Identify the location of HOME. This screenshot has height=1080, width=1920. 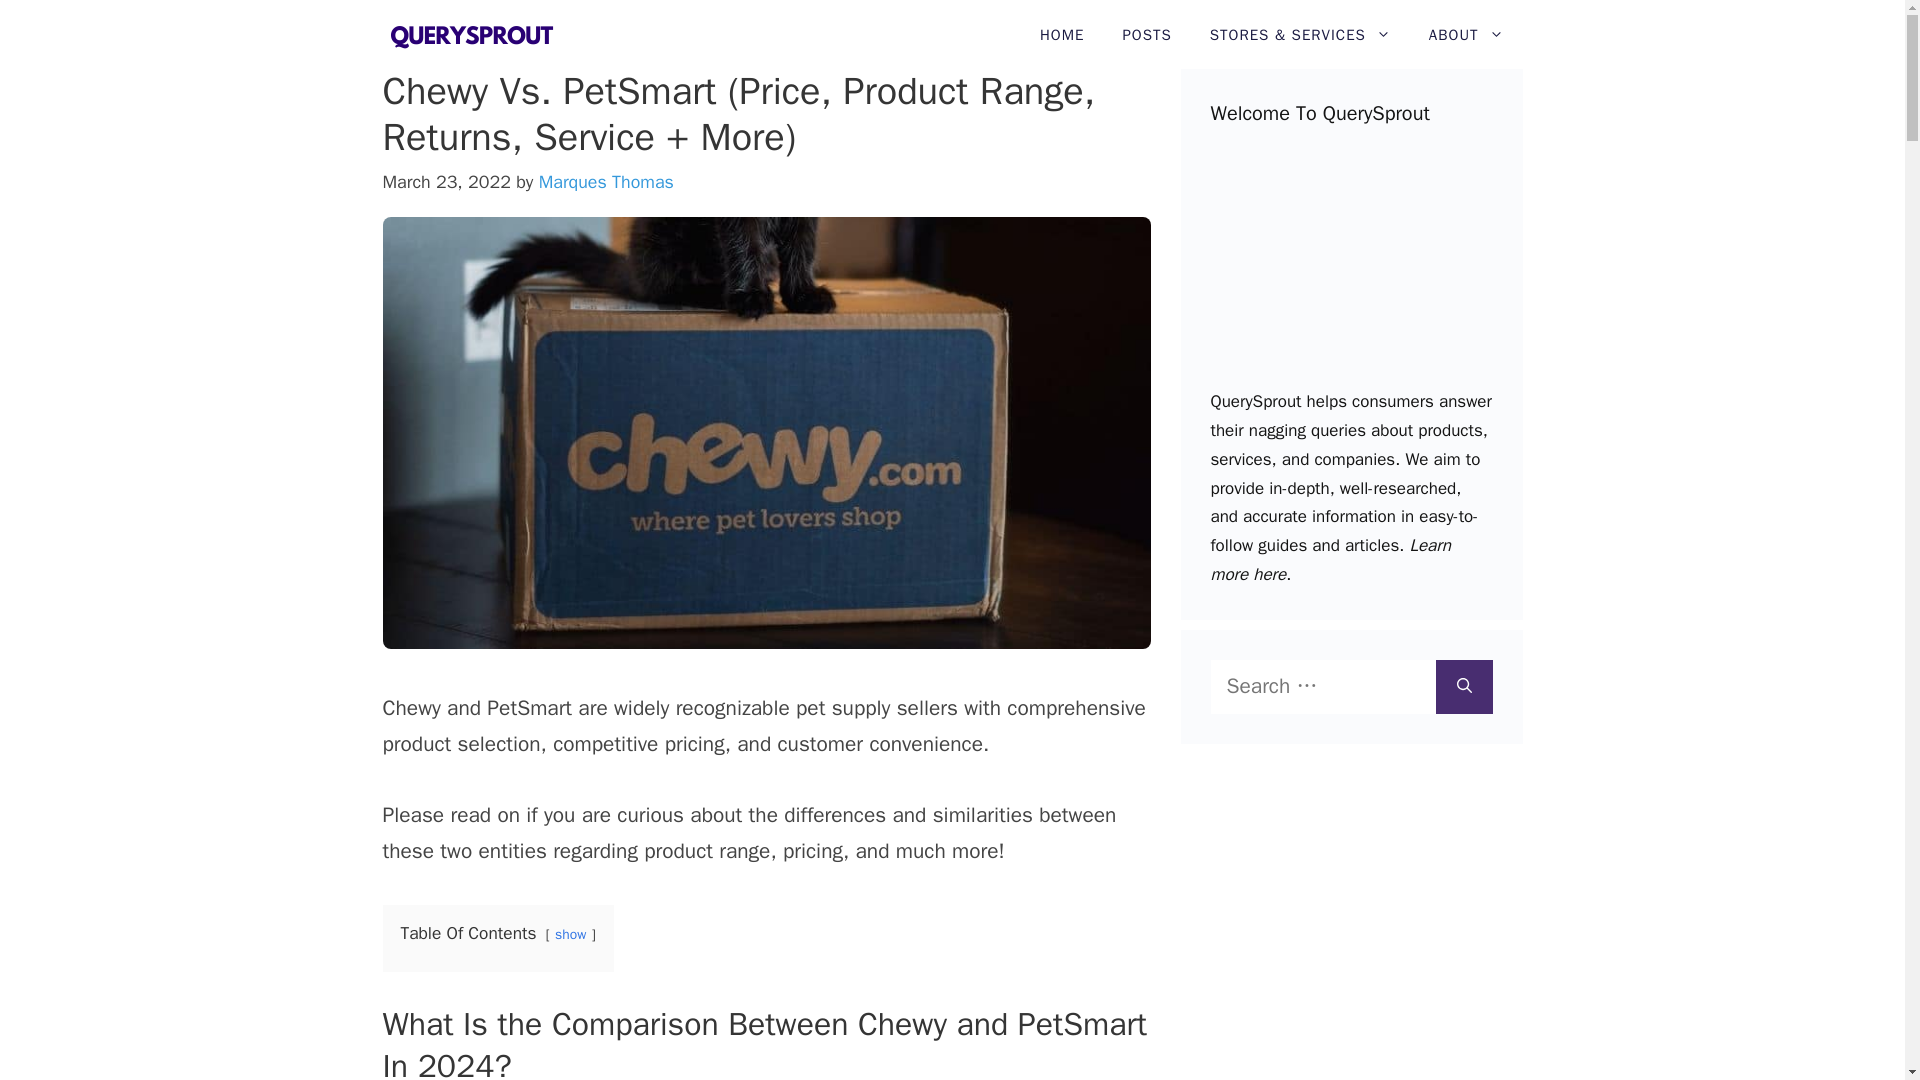
(1062, 35).